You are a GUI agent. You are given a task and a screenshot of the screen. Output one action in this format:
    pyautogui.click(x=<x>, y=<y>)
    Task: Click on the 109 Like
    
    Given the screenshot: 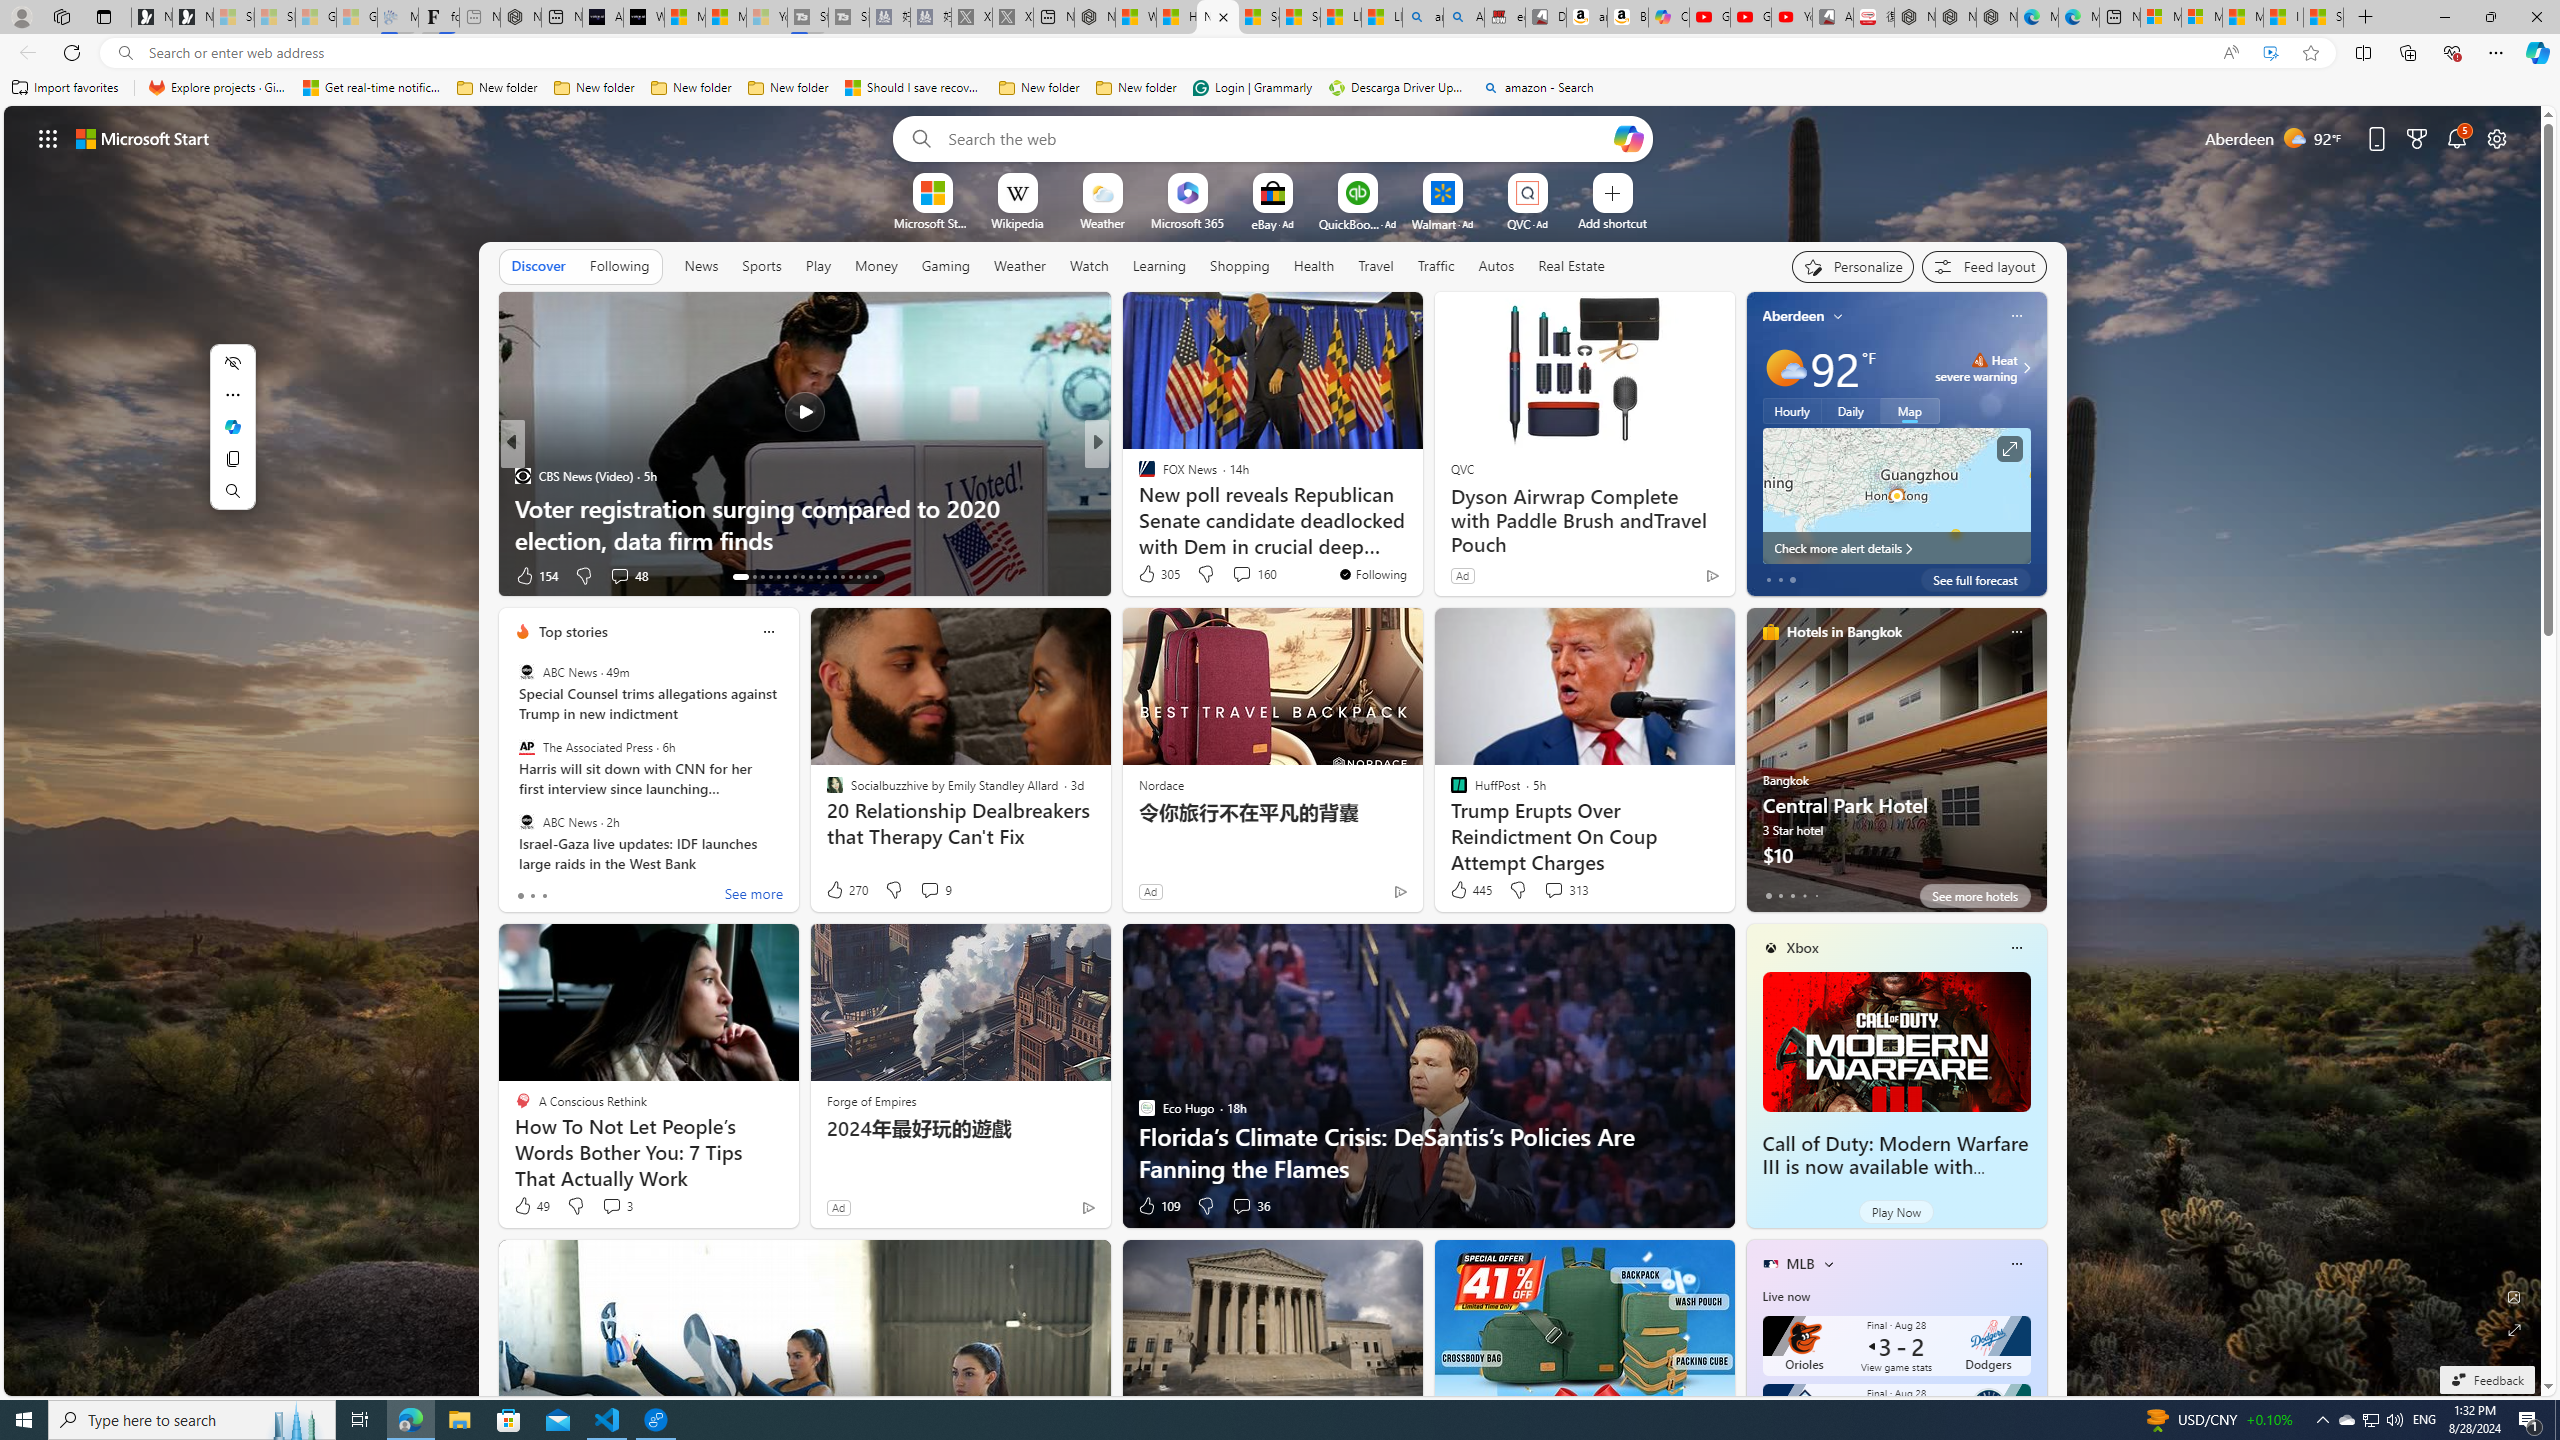 What is the action you would take?
    pyautogui.click(x=1158, y=1206)
    